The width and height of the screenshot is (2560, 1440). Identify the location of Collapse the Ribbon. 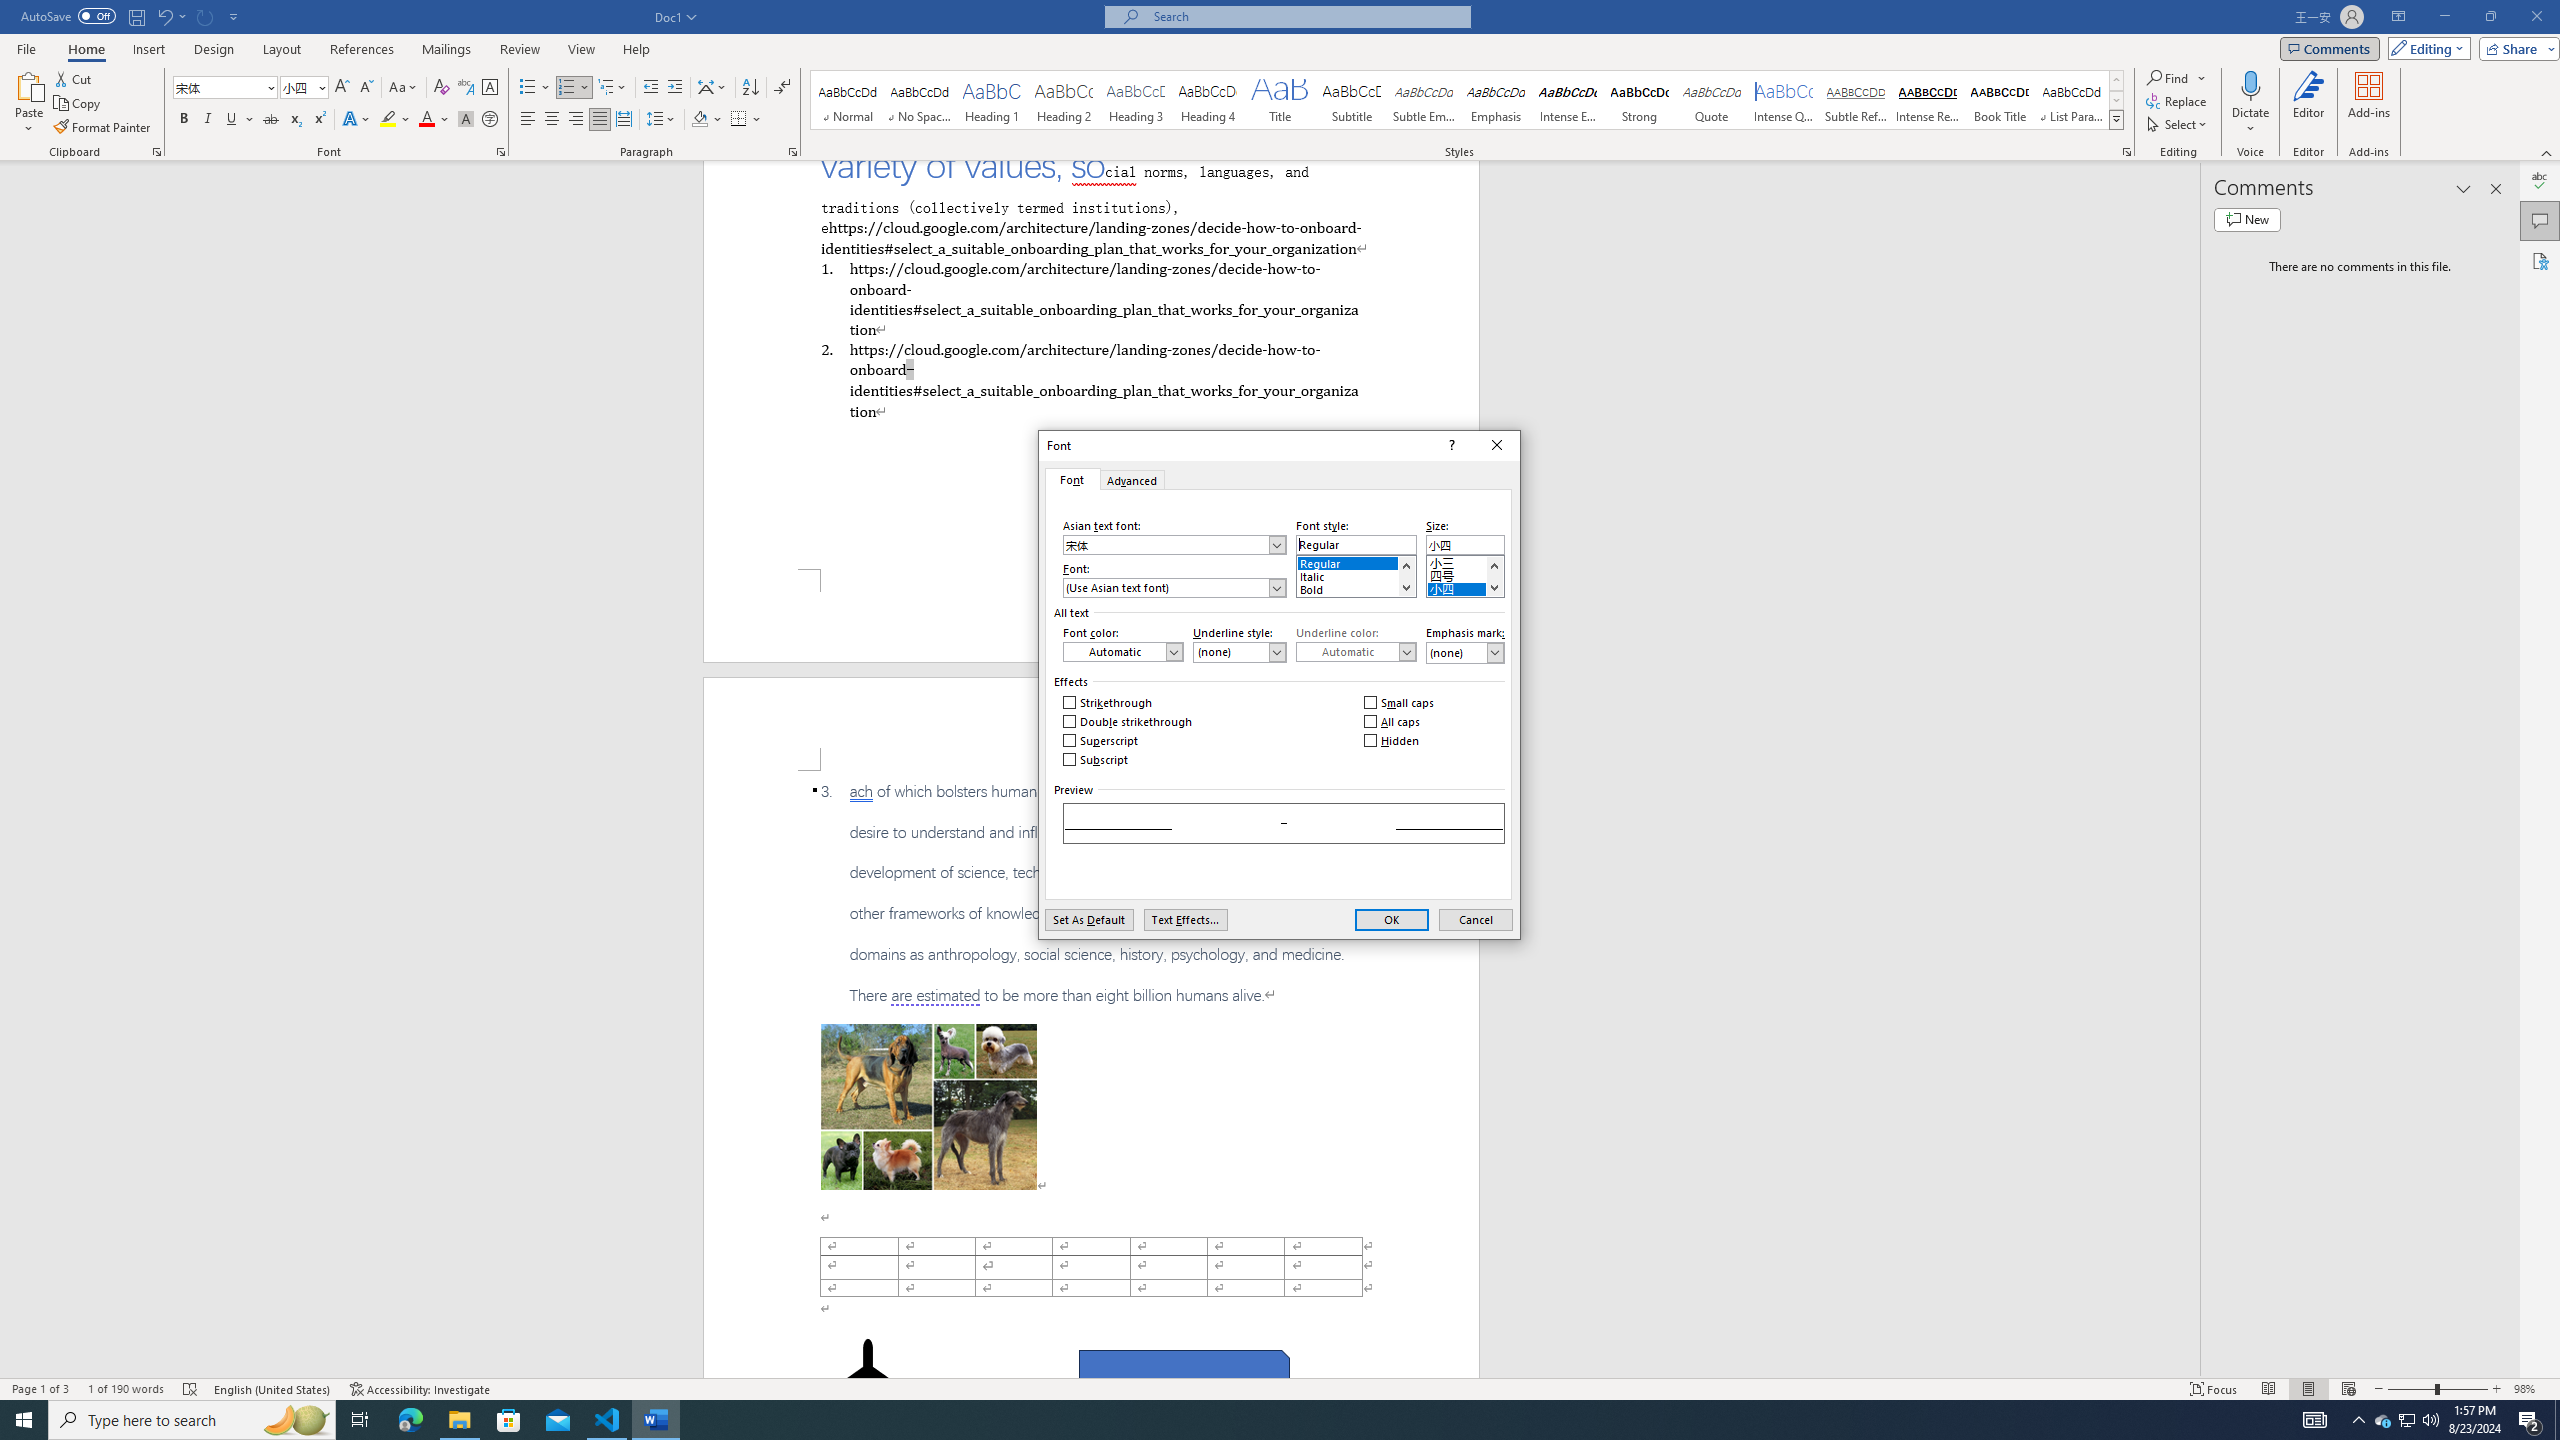
(218, 86).